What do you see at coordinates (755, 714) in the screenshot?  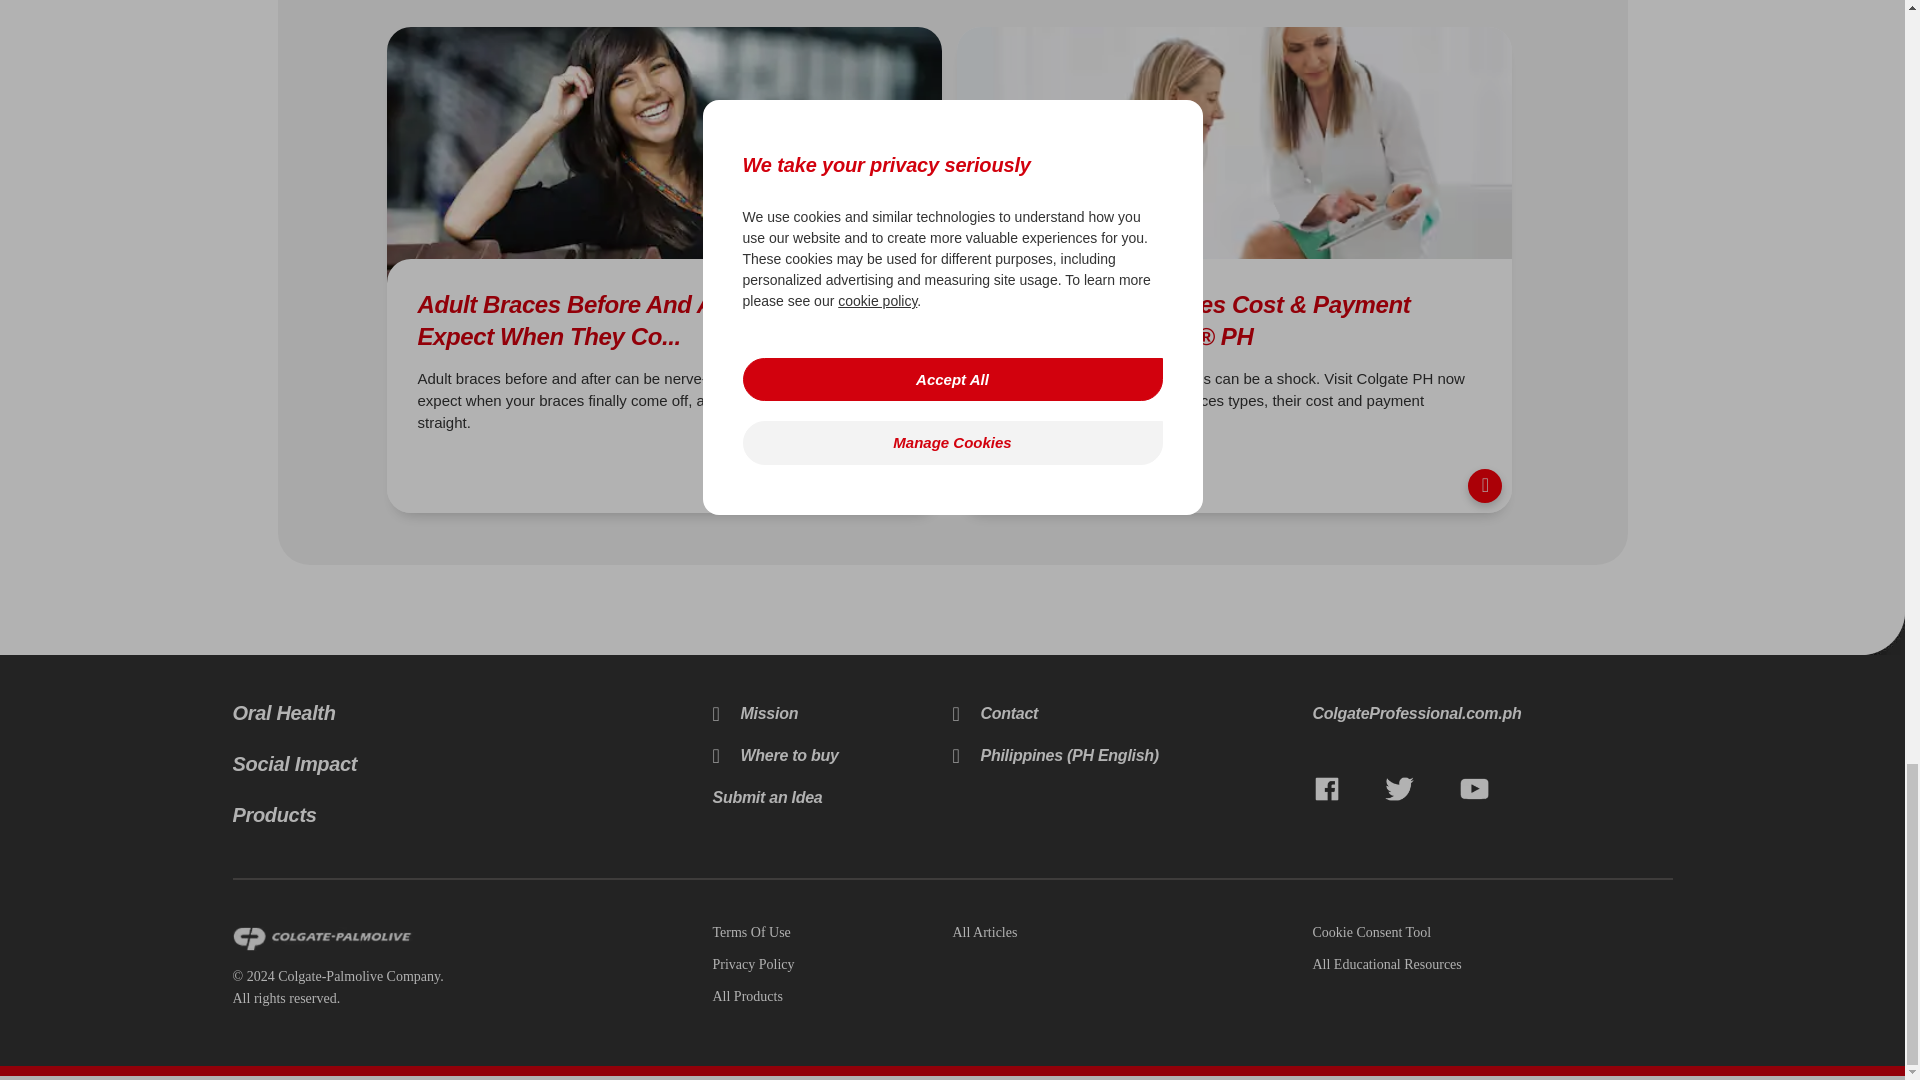 I see `Our Mission` at bounding box center [755, 714].